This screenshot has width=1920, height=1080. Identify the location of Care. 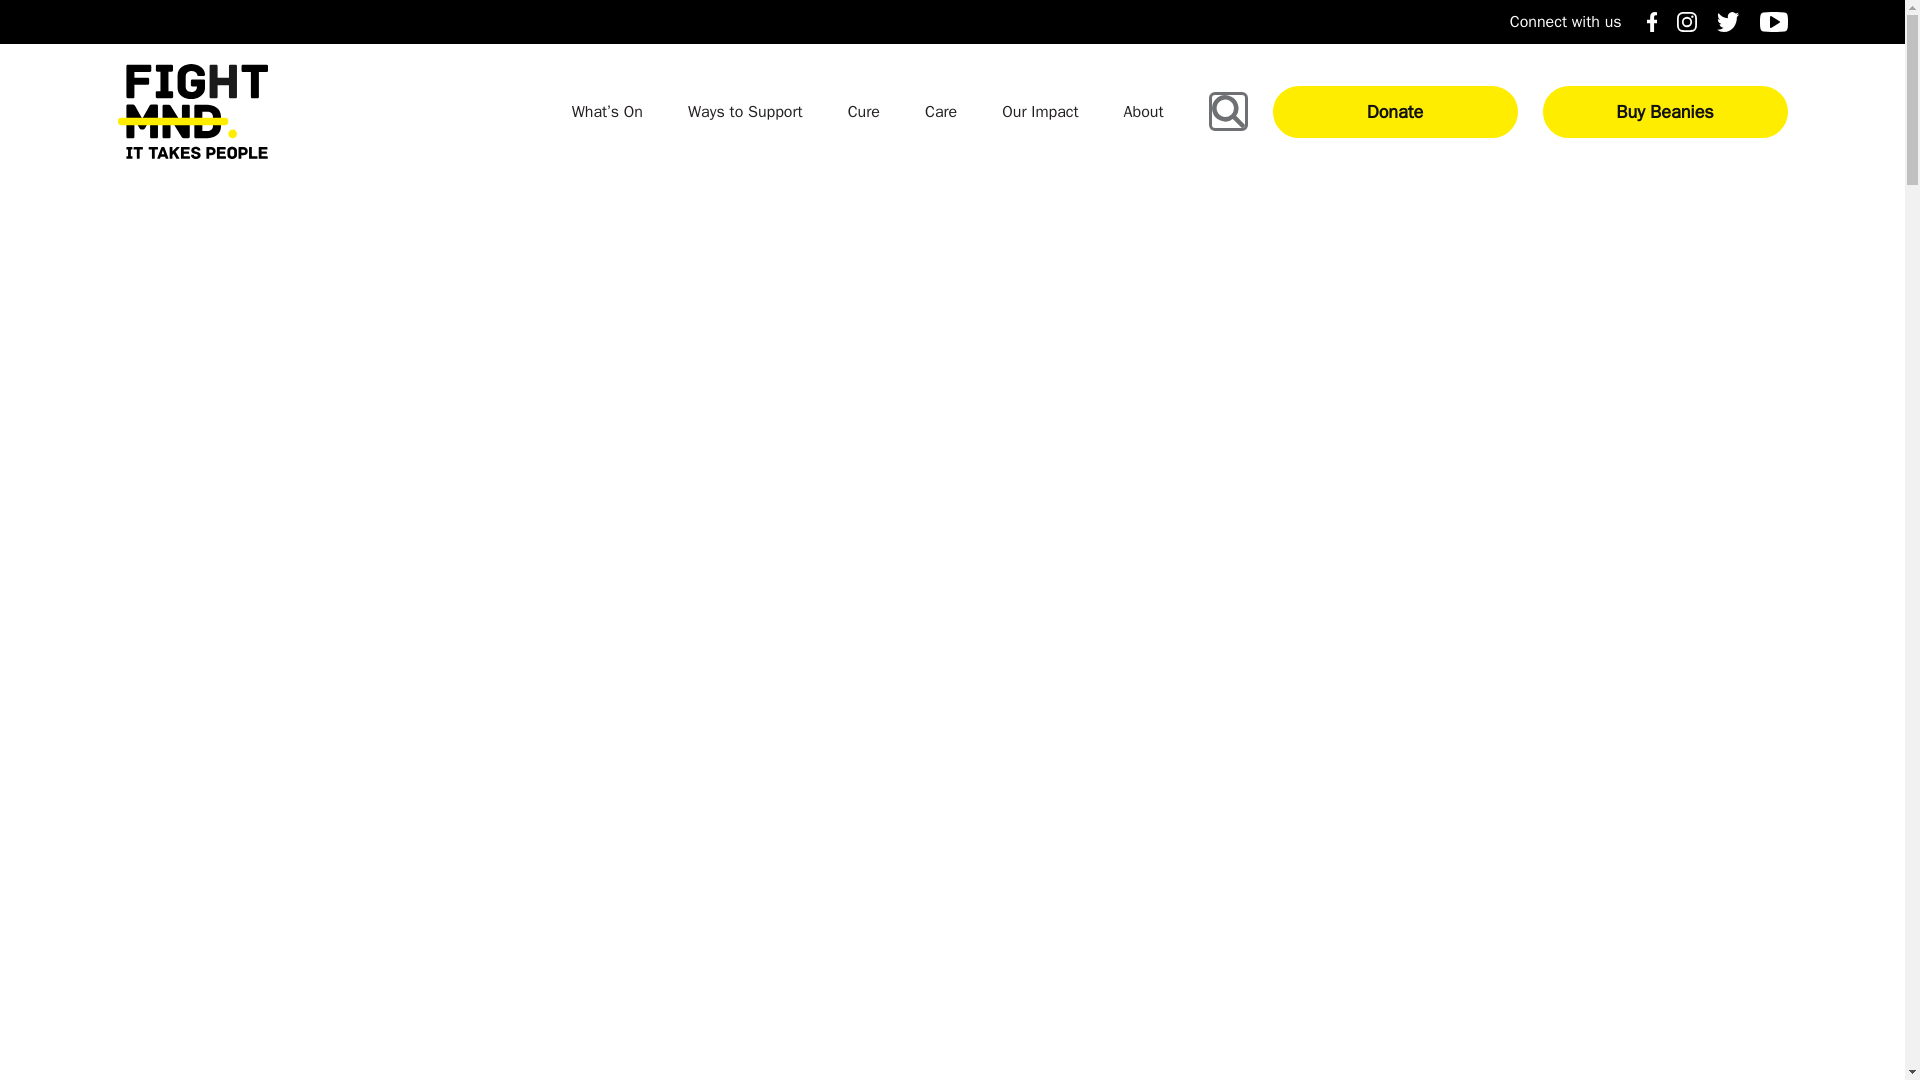
(940, 112).